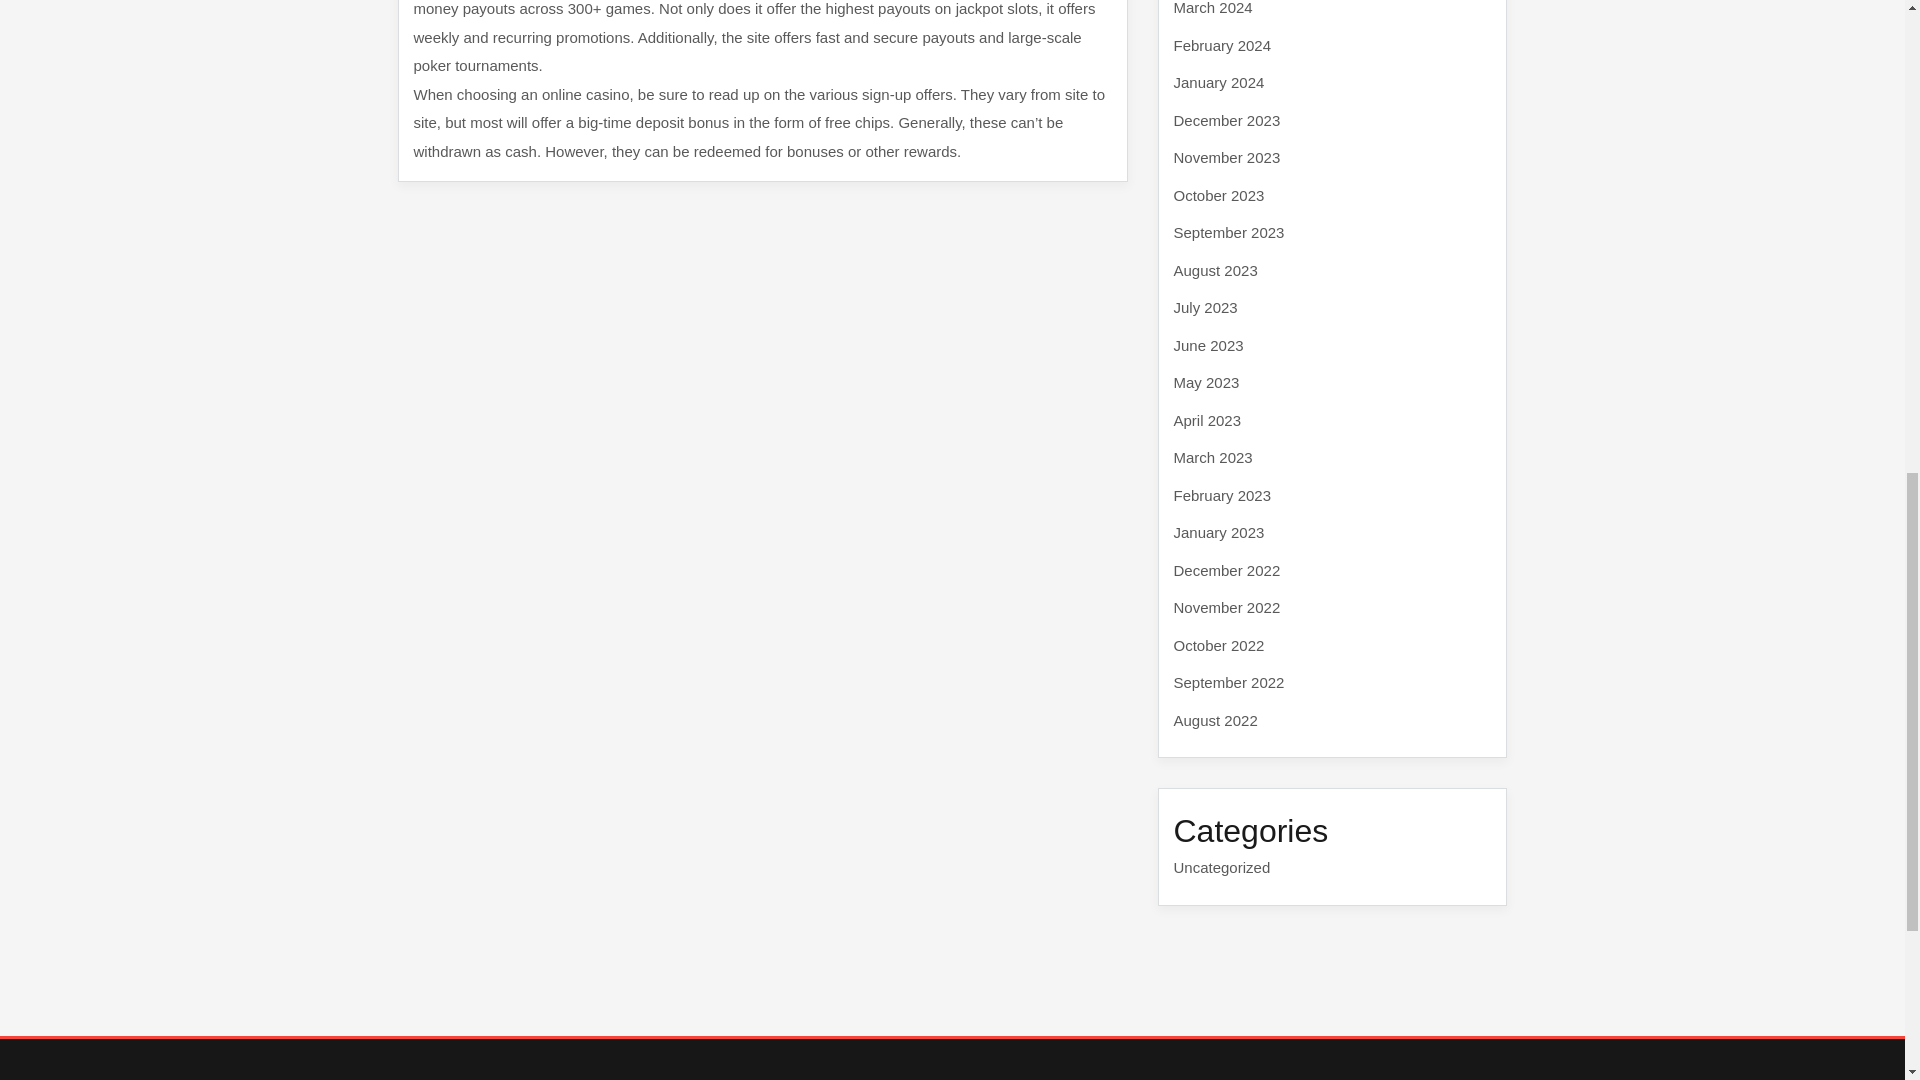 The image size is (1920, 1080). I want to click on December 2022, so click(1226, 570).